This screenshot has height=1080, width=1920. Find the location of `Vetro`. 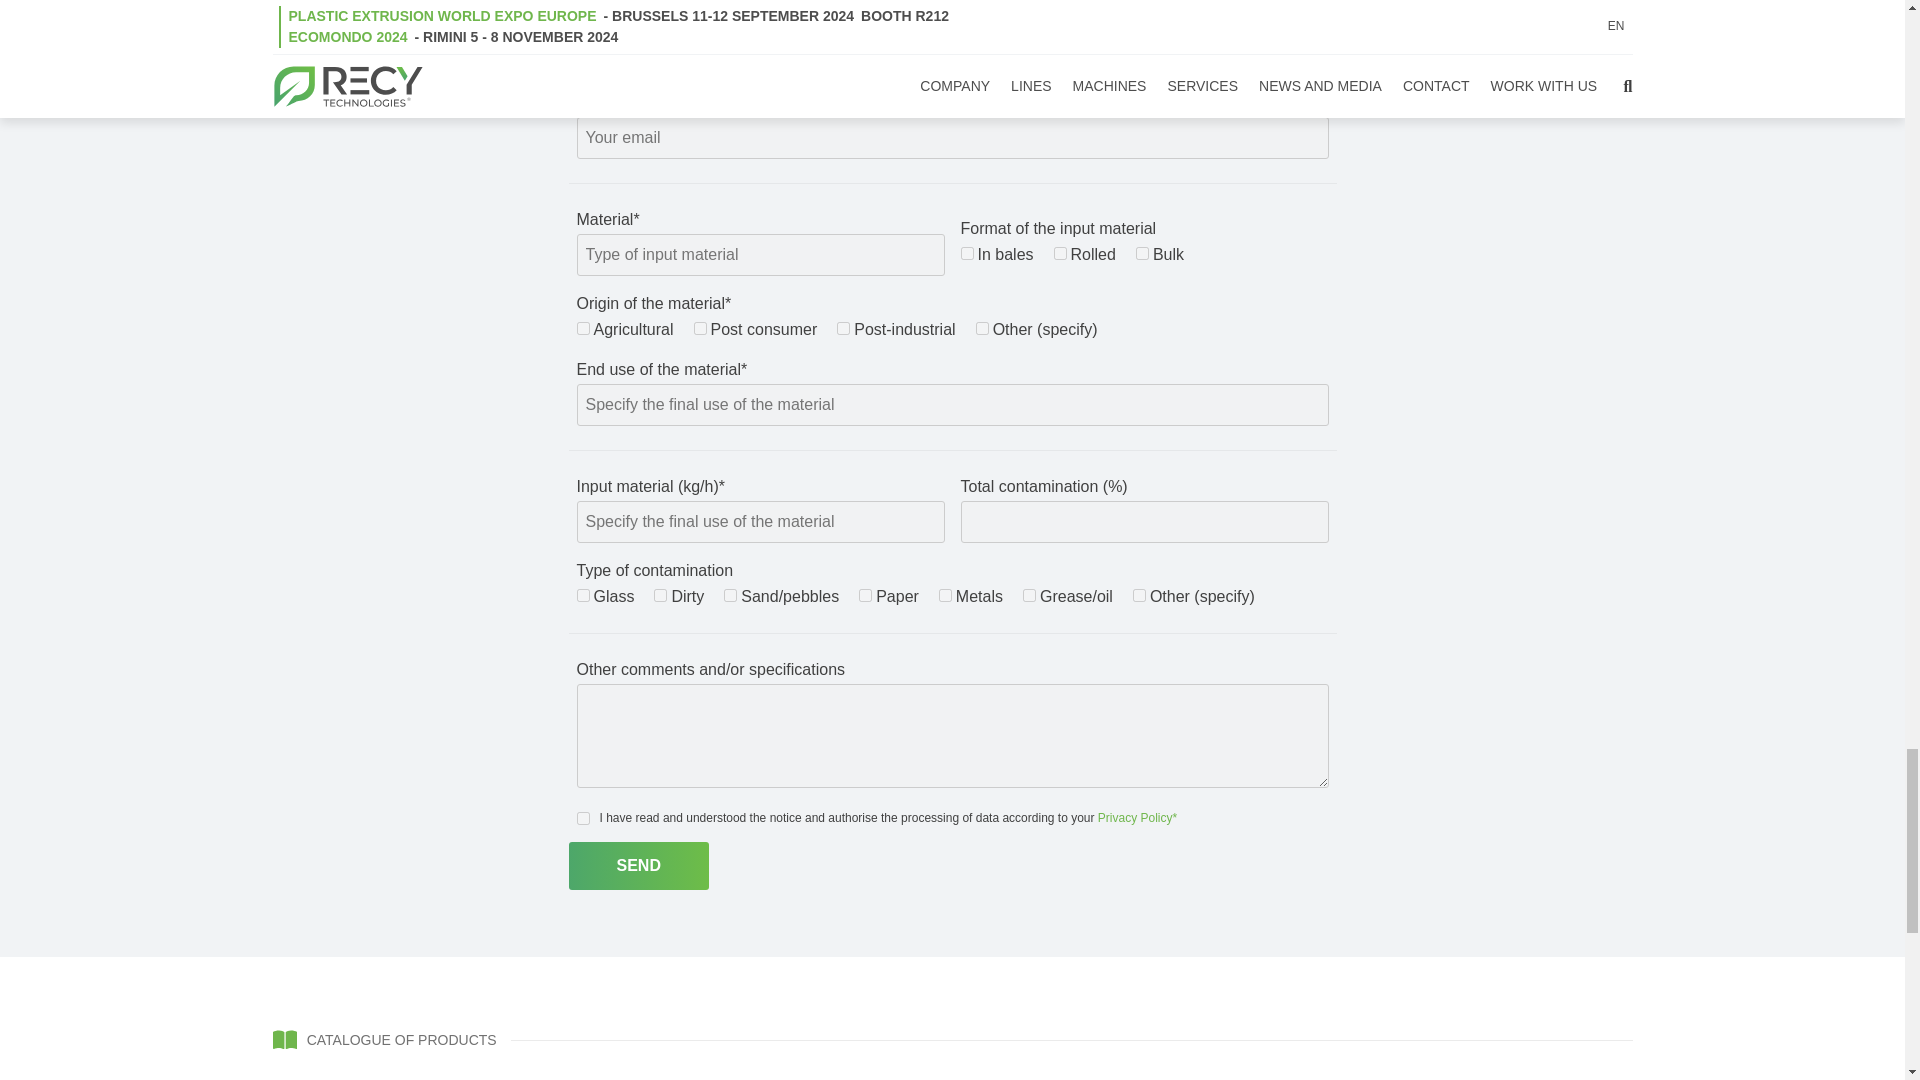

Vetro is located at coordinates (582, 594).